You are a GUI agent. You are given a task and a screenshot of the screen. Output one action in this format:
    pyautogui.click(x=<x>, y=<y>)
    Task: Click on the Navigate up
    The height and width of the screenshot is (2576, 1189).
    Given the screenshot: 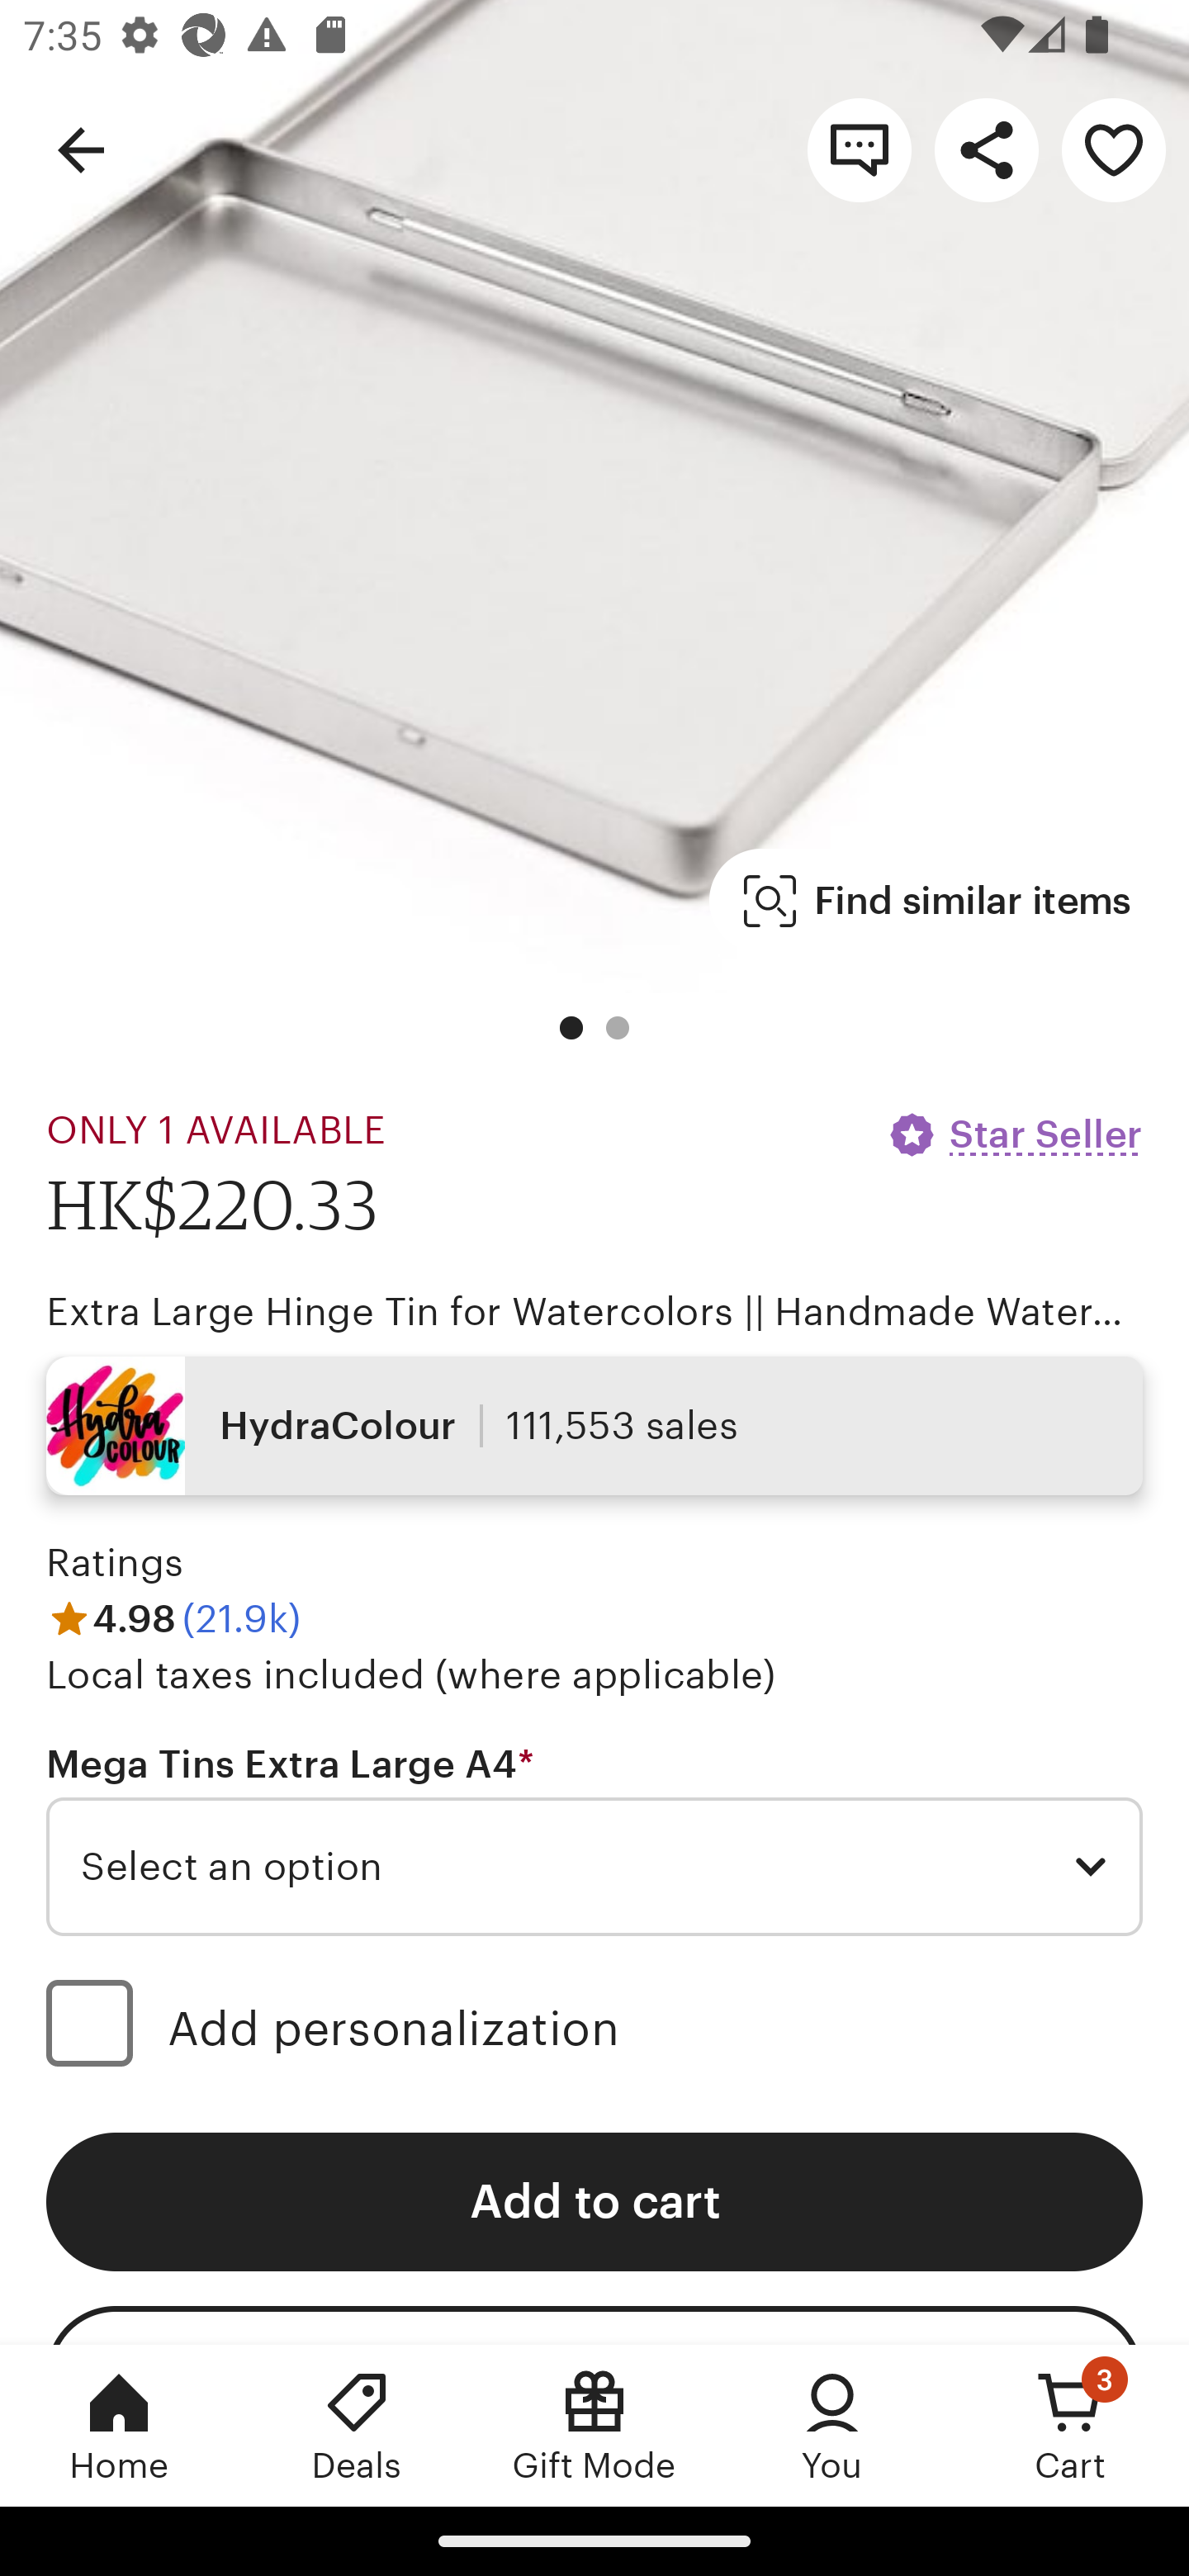 What is the action you would take?
    pyautogui.click(x=81, y=149)
    